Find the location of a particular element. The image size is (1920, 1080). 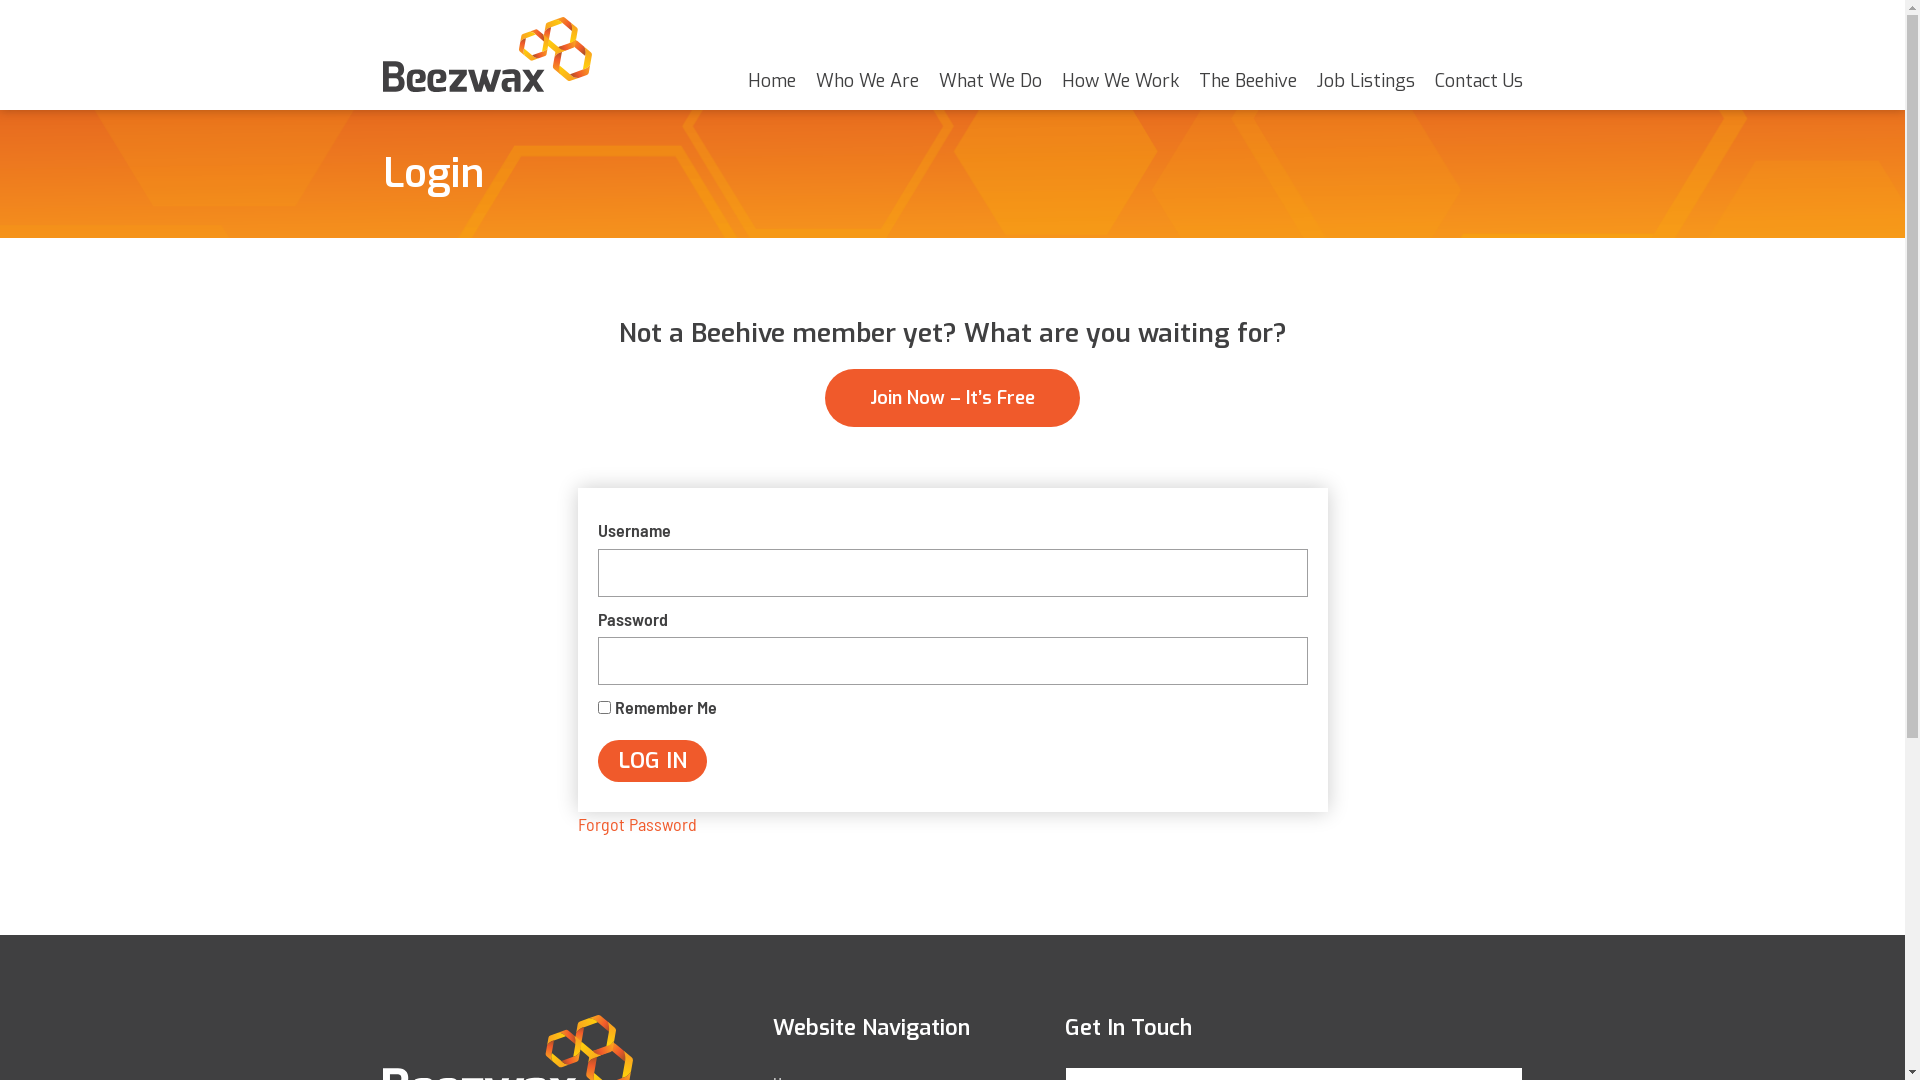

How We Work is located at coordinates (1120, 81).